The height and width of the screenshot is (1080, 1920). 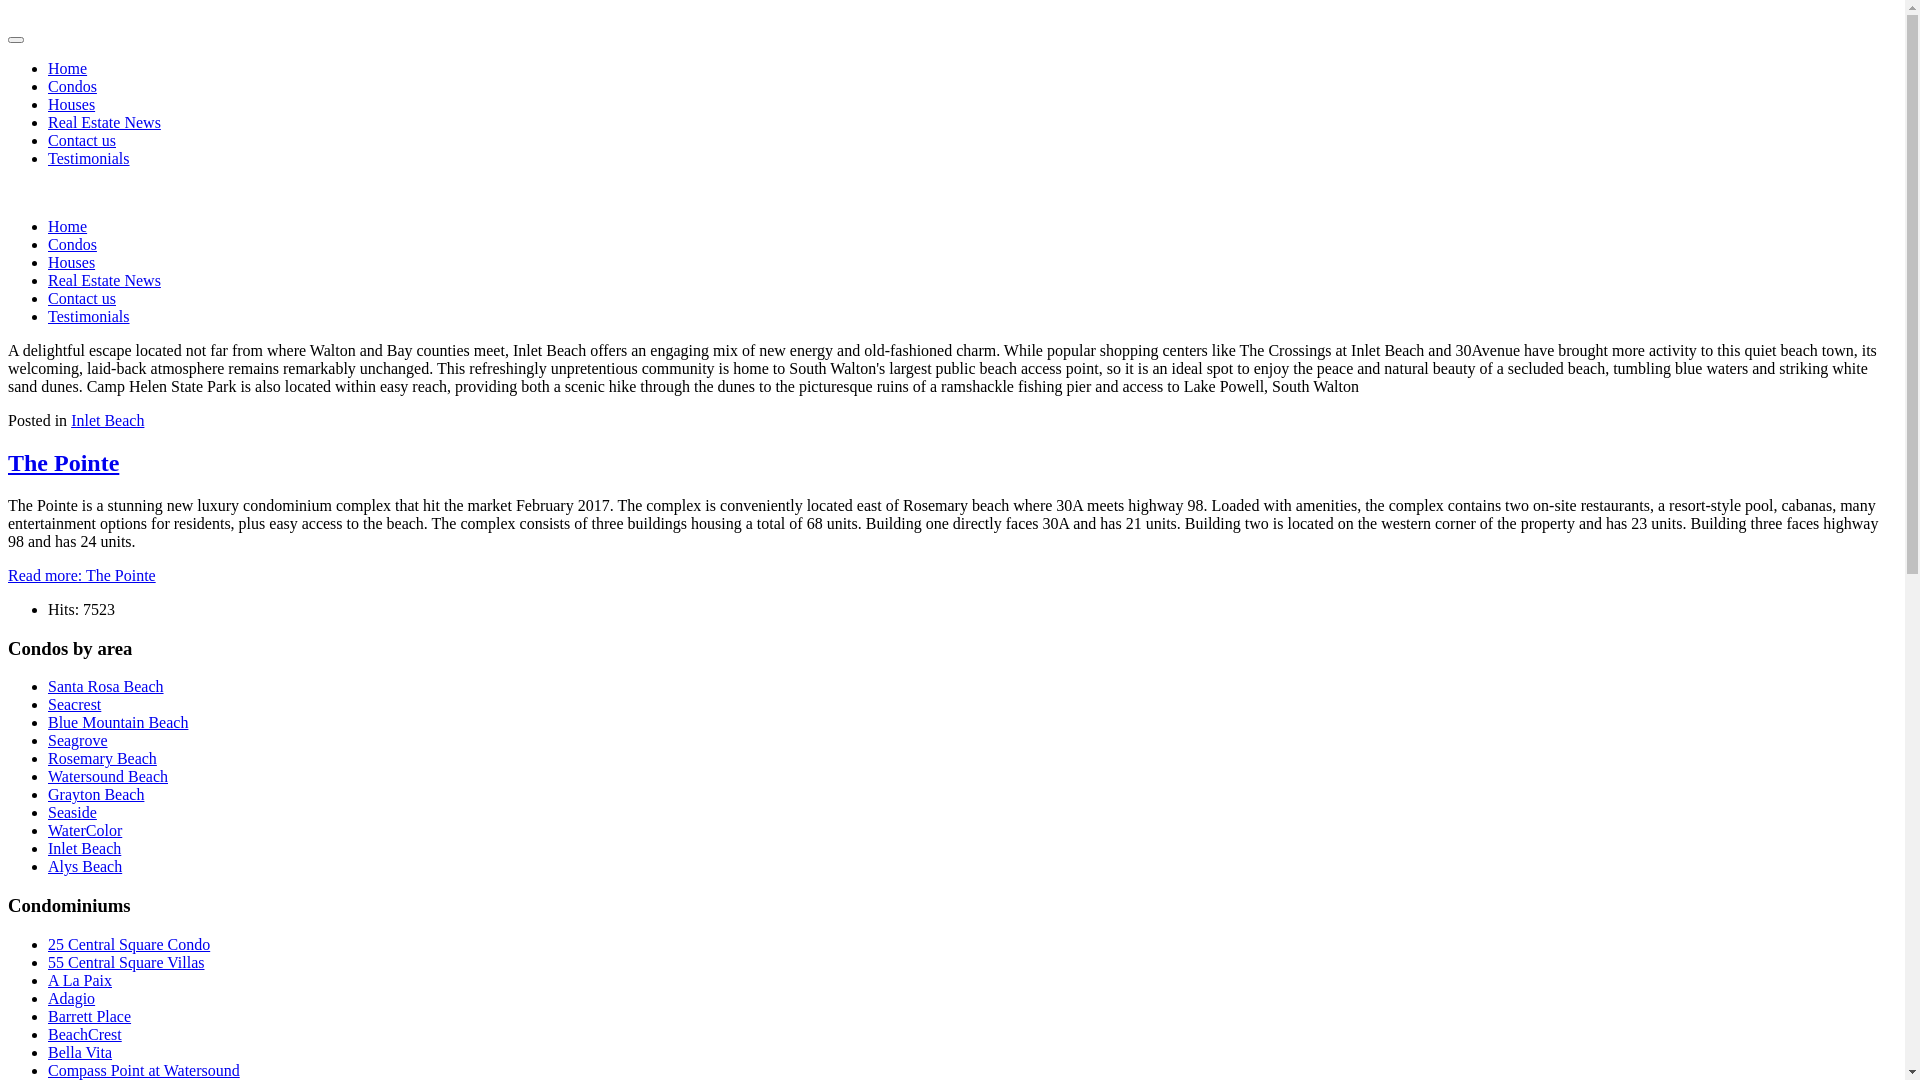 What do you see at coordinates (72, 86) in the screenshot?
I see `Condos` at bounding box center [72, 86].